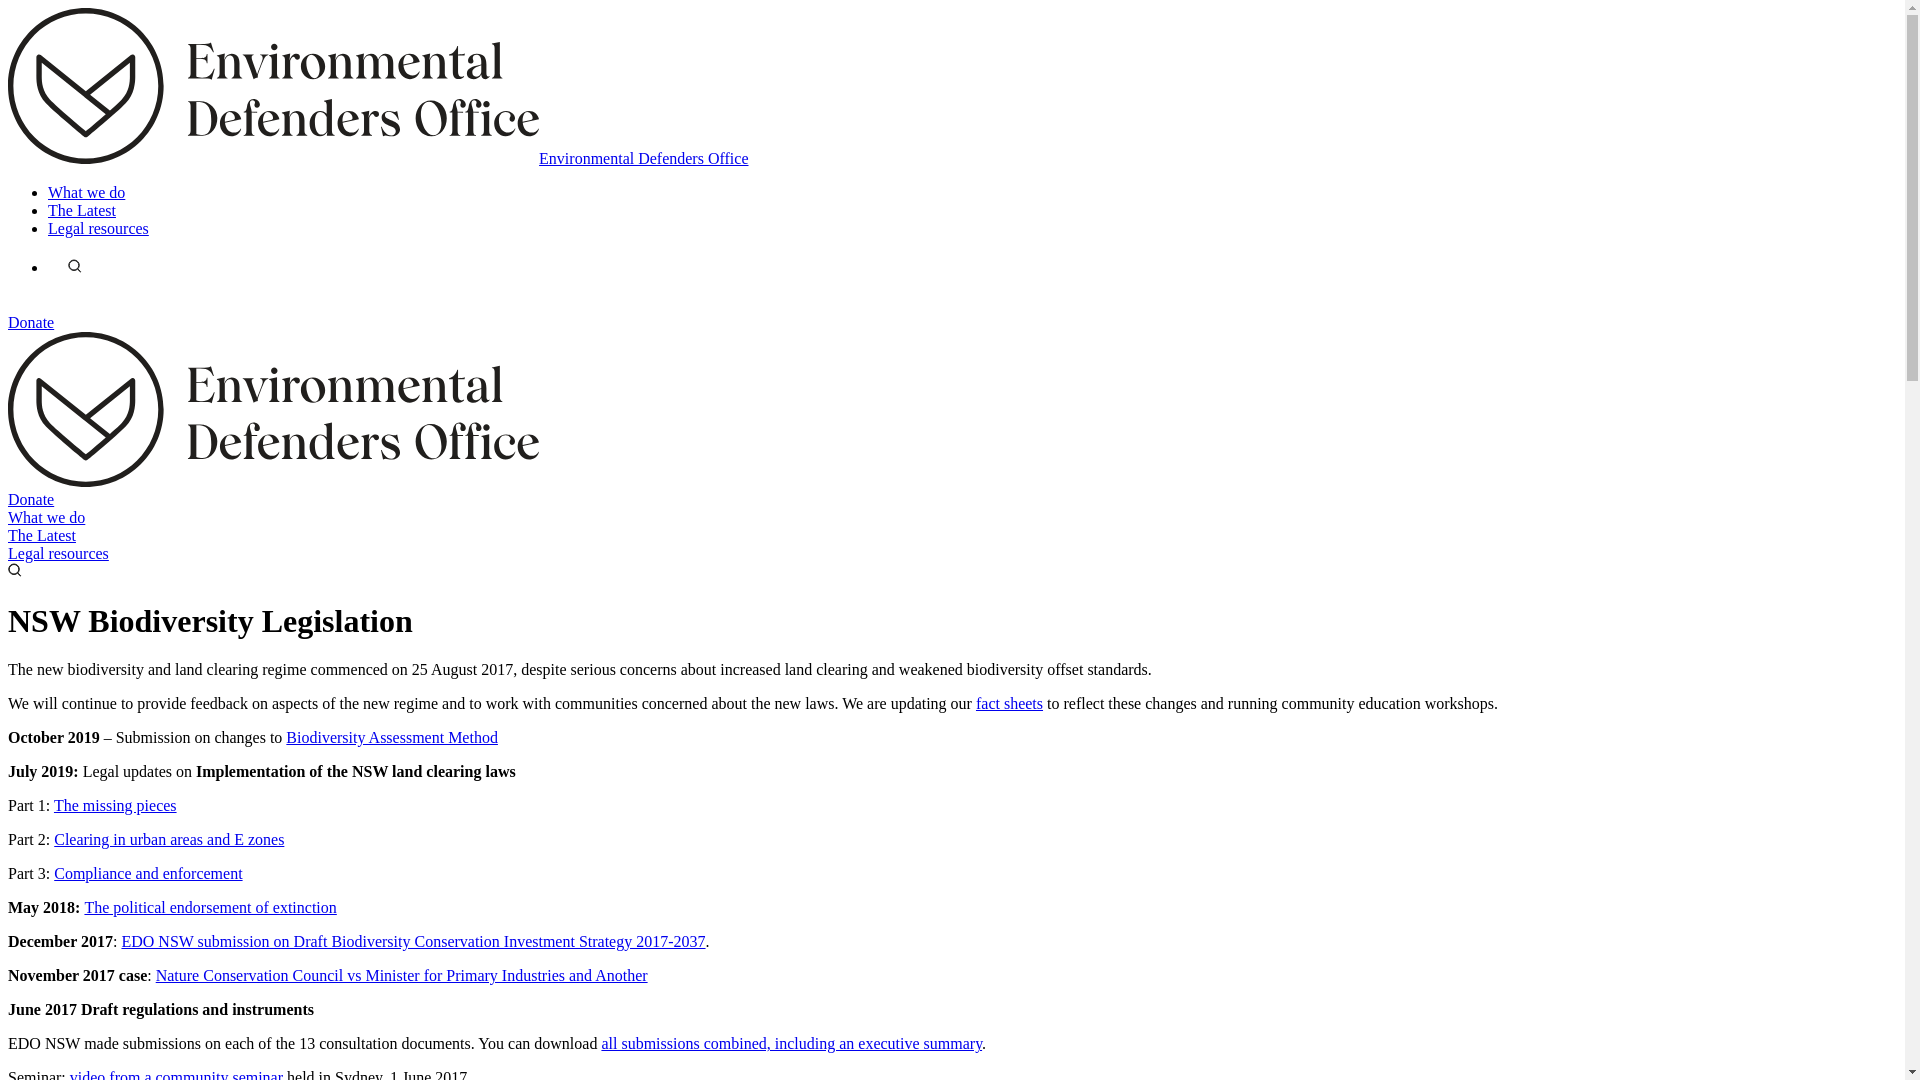 This screenshot has width=1920, height=1080. Describe the element at coordinates (82, 210) in the screenshot. I see `The Latest` at that location.